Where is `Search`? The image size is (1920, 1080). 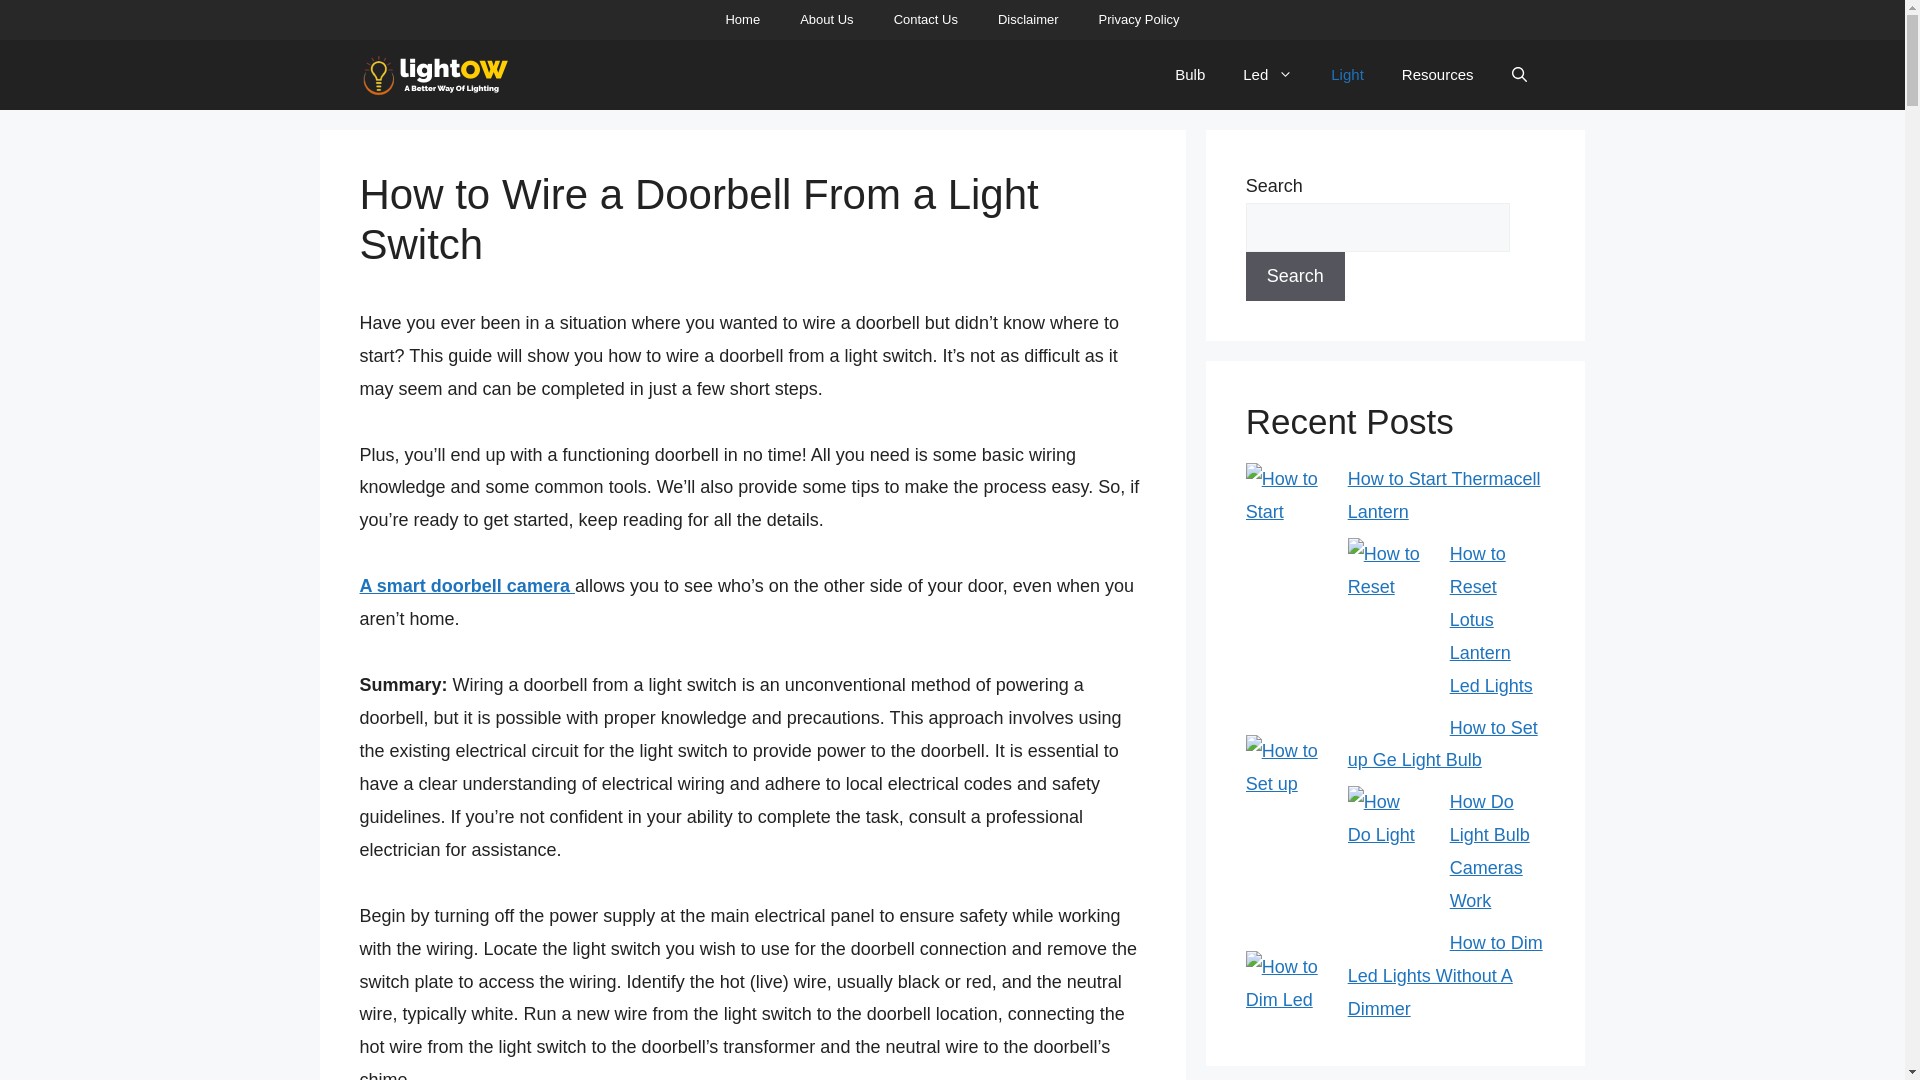 Search is located at coordinates (1296, 276).